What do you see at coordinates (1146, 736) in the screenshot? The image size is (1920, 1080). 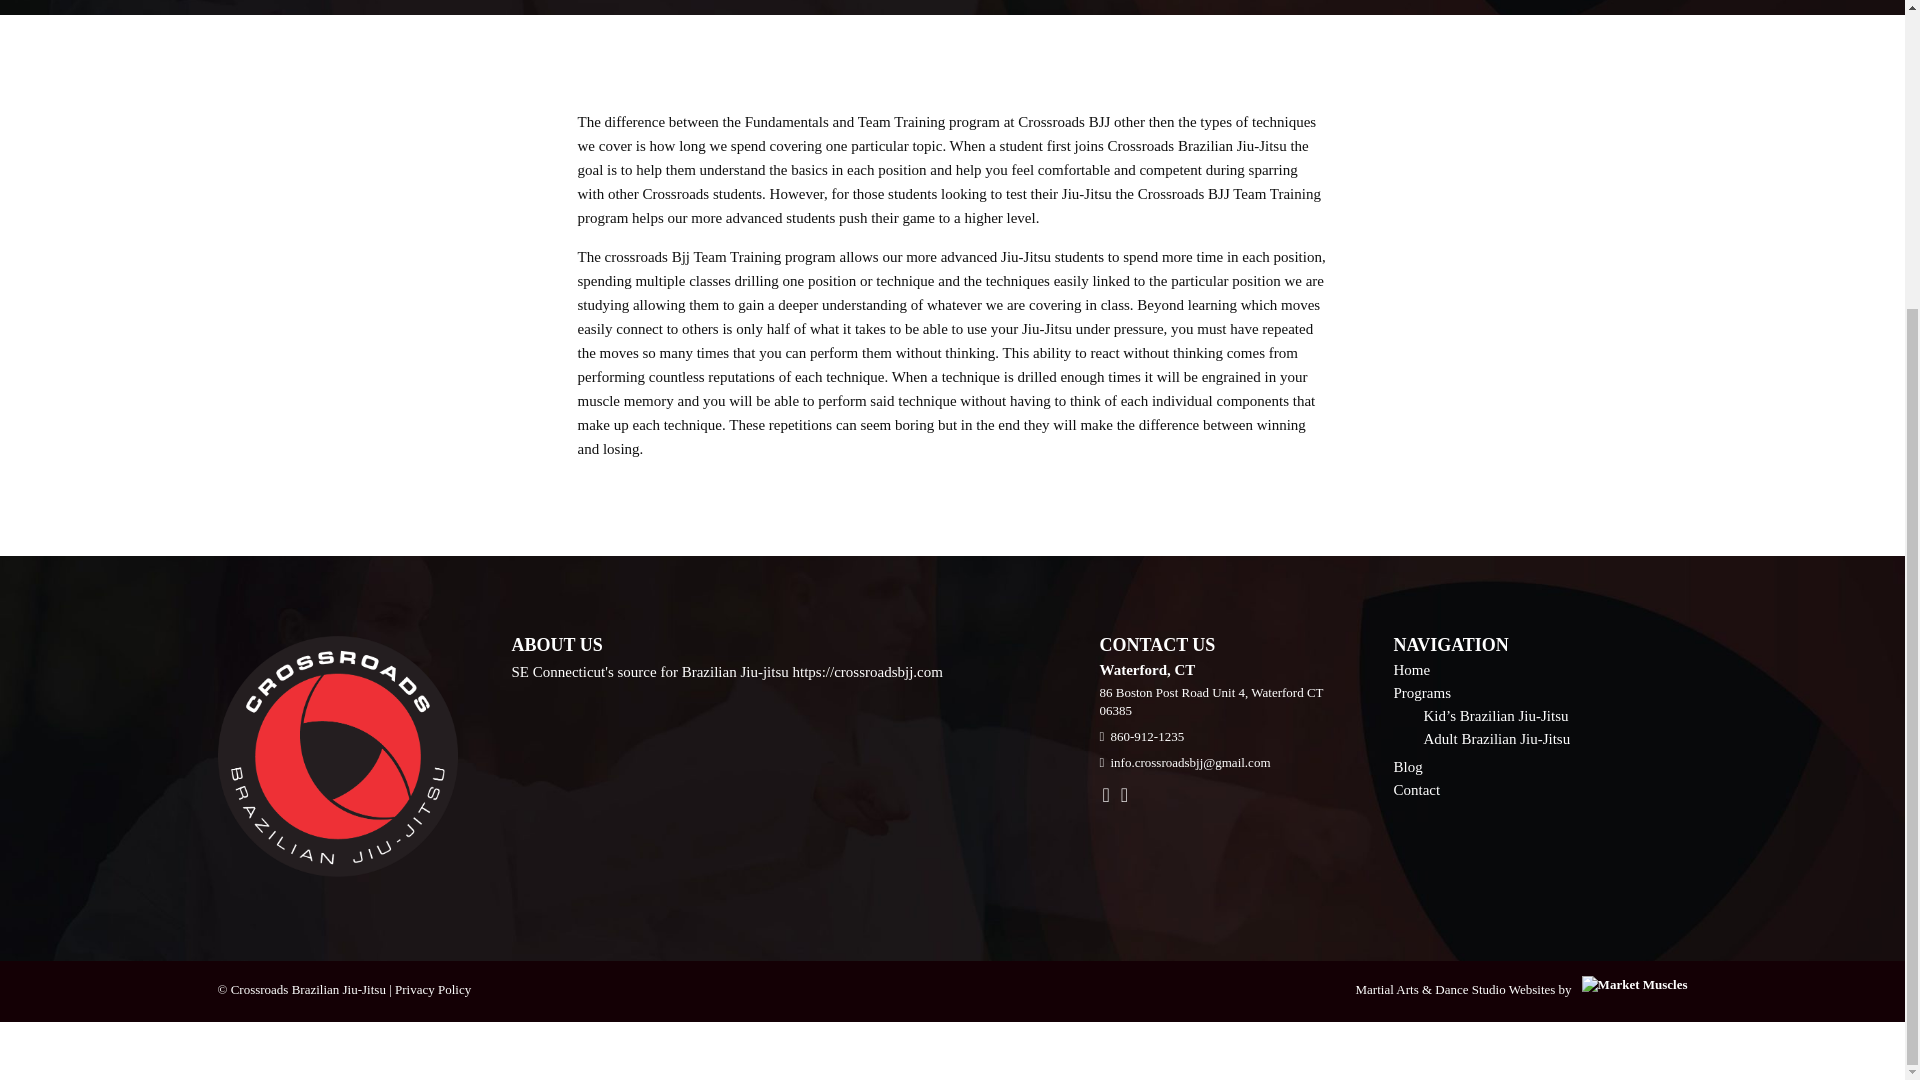 I see `860-912-1235` at bounding box center [1146, 736].